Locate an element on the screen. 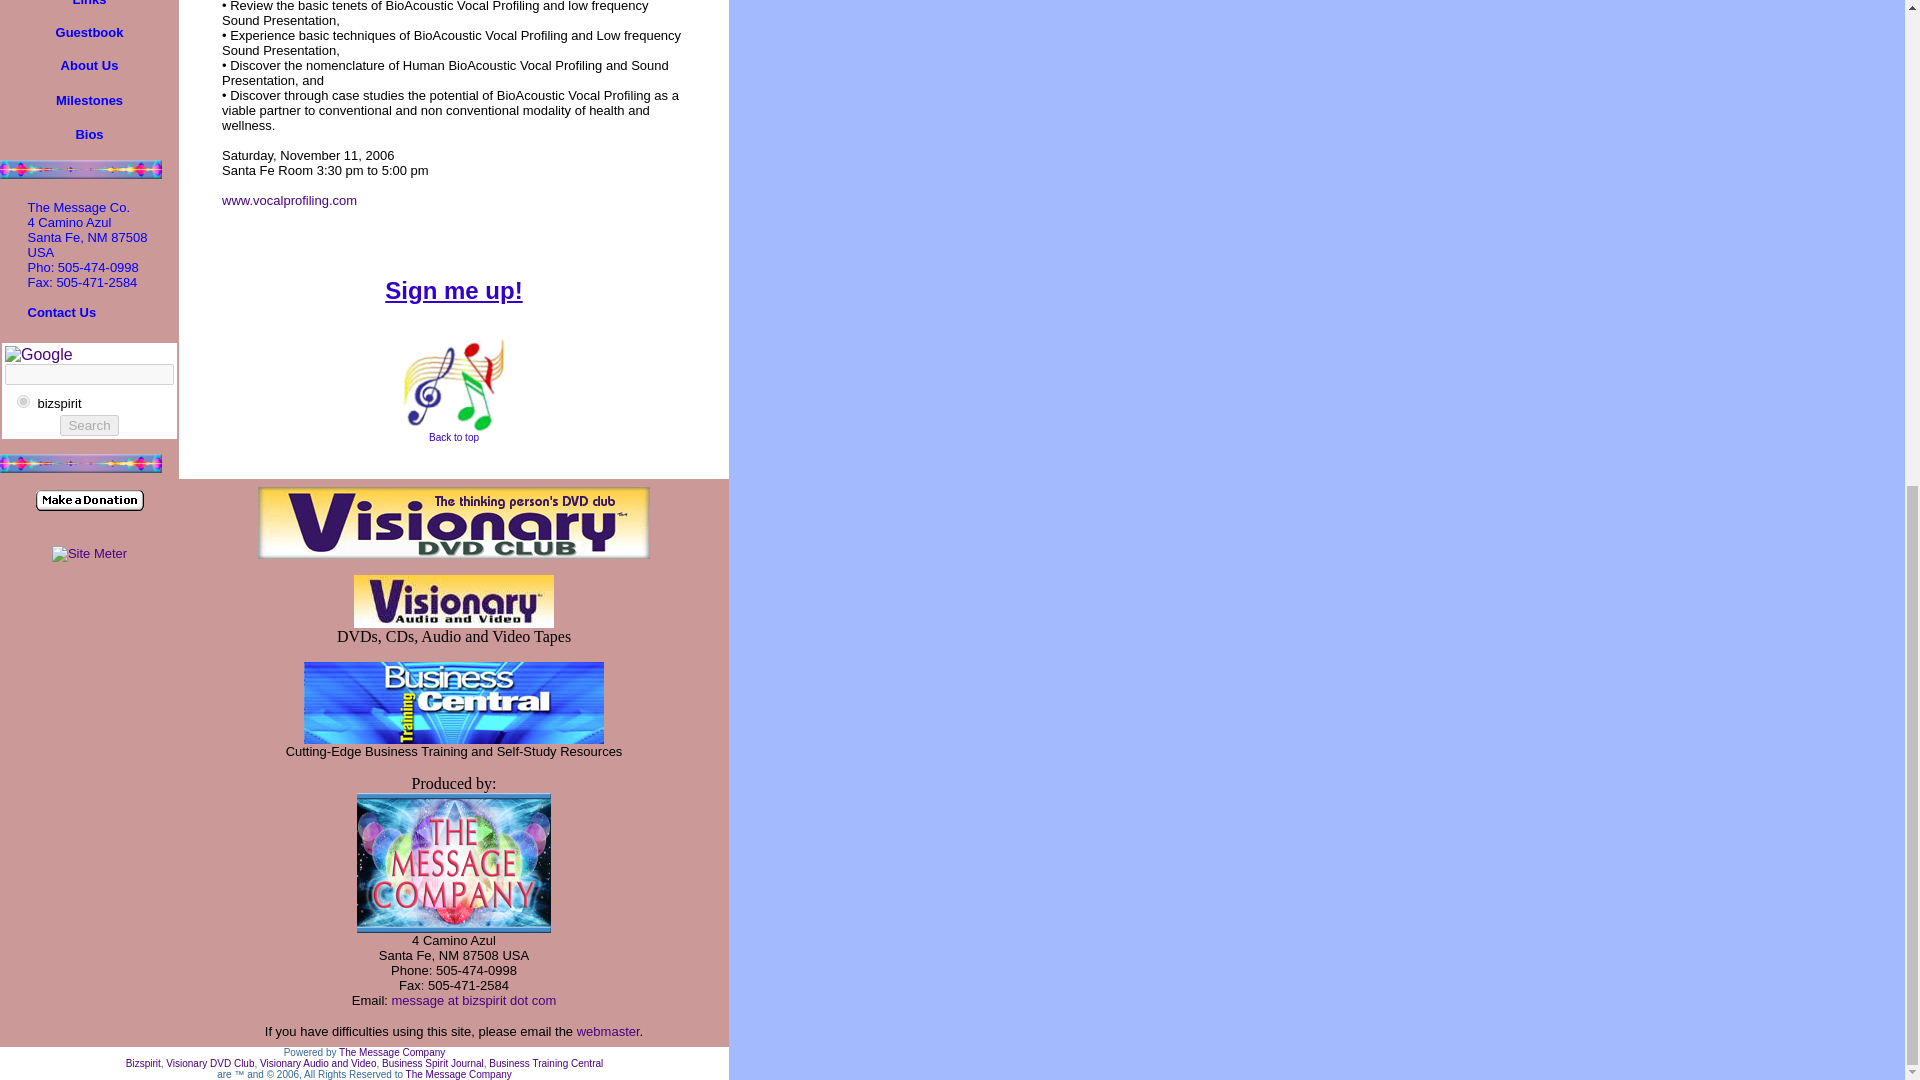 The image size is (1920, 1080). Sign me up! is located at coordinates (454, 294).